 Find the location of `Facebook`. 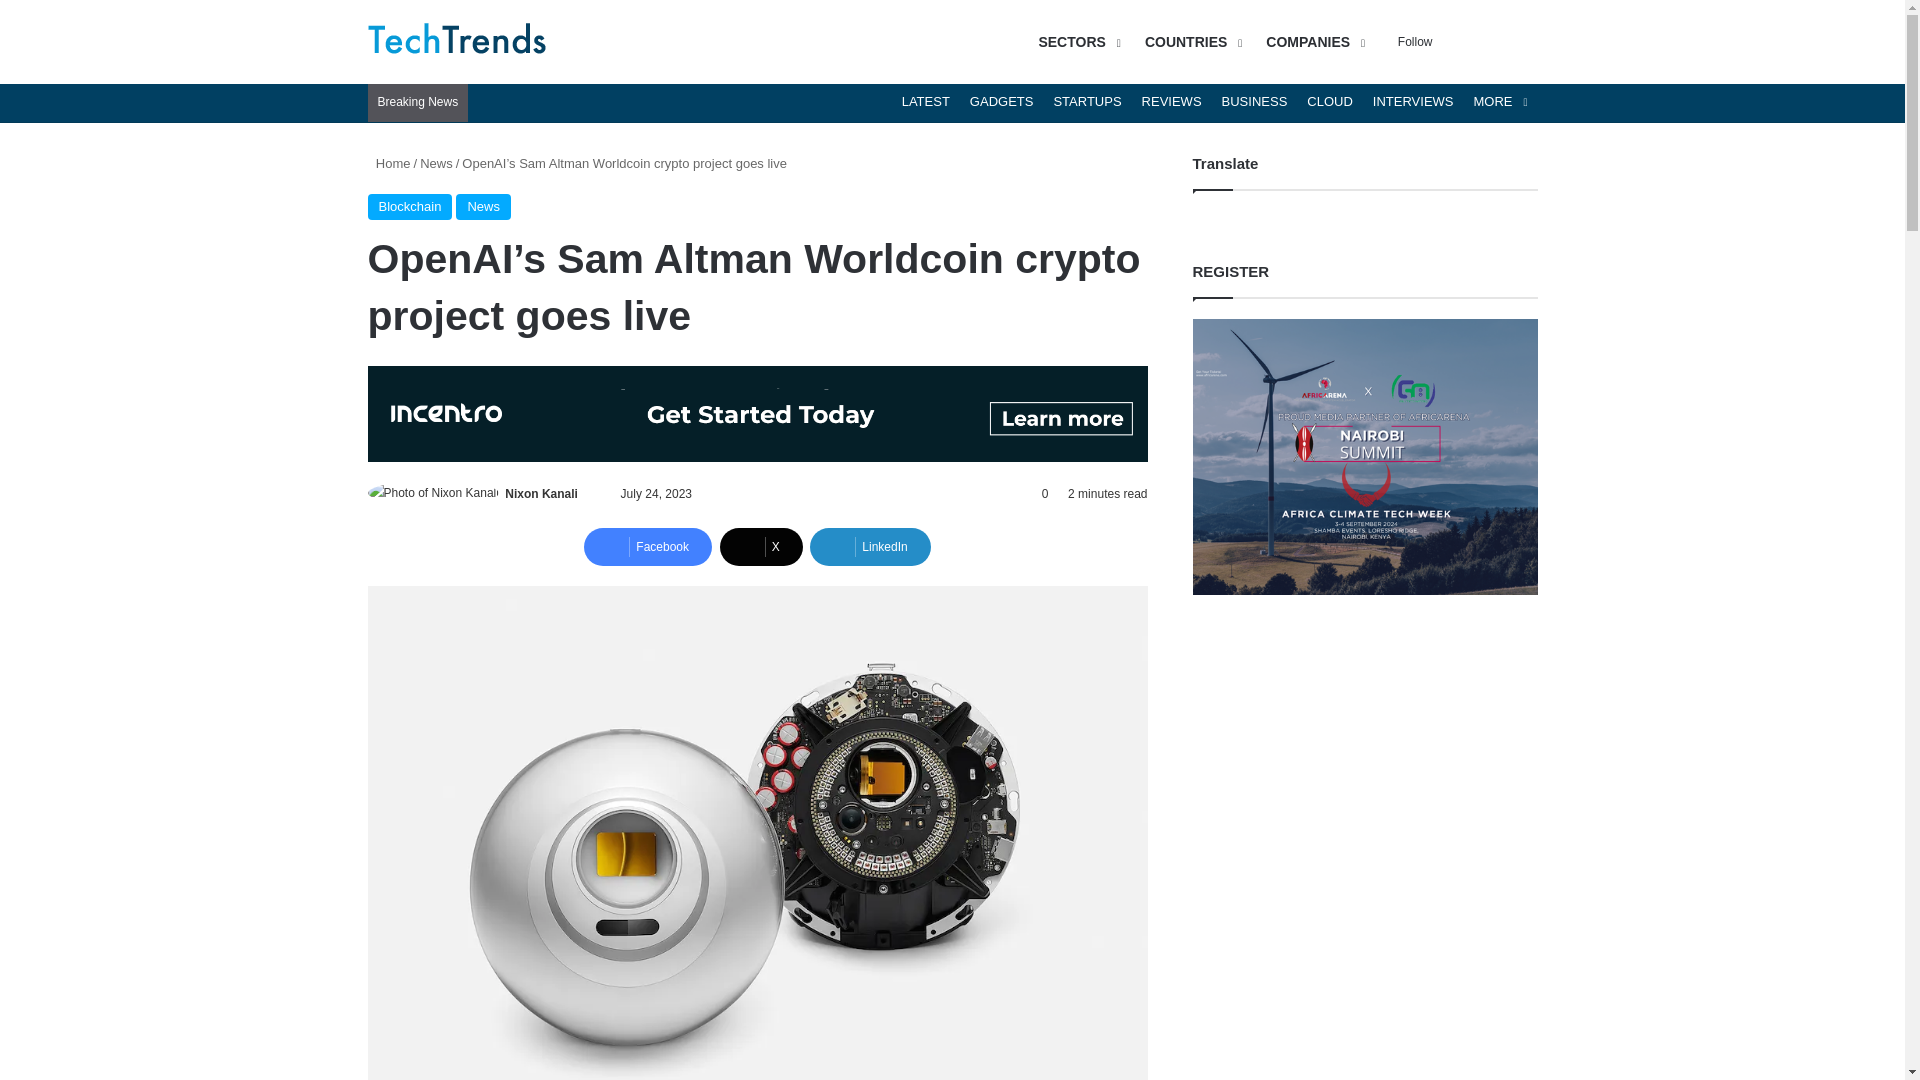

Facebook is located at coordinates (648, 546).